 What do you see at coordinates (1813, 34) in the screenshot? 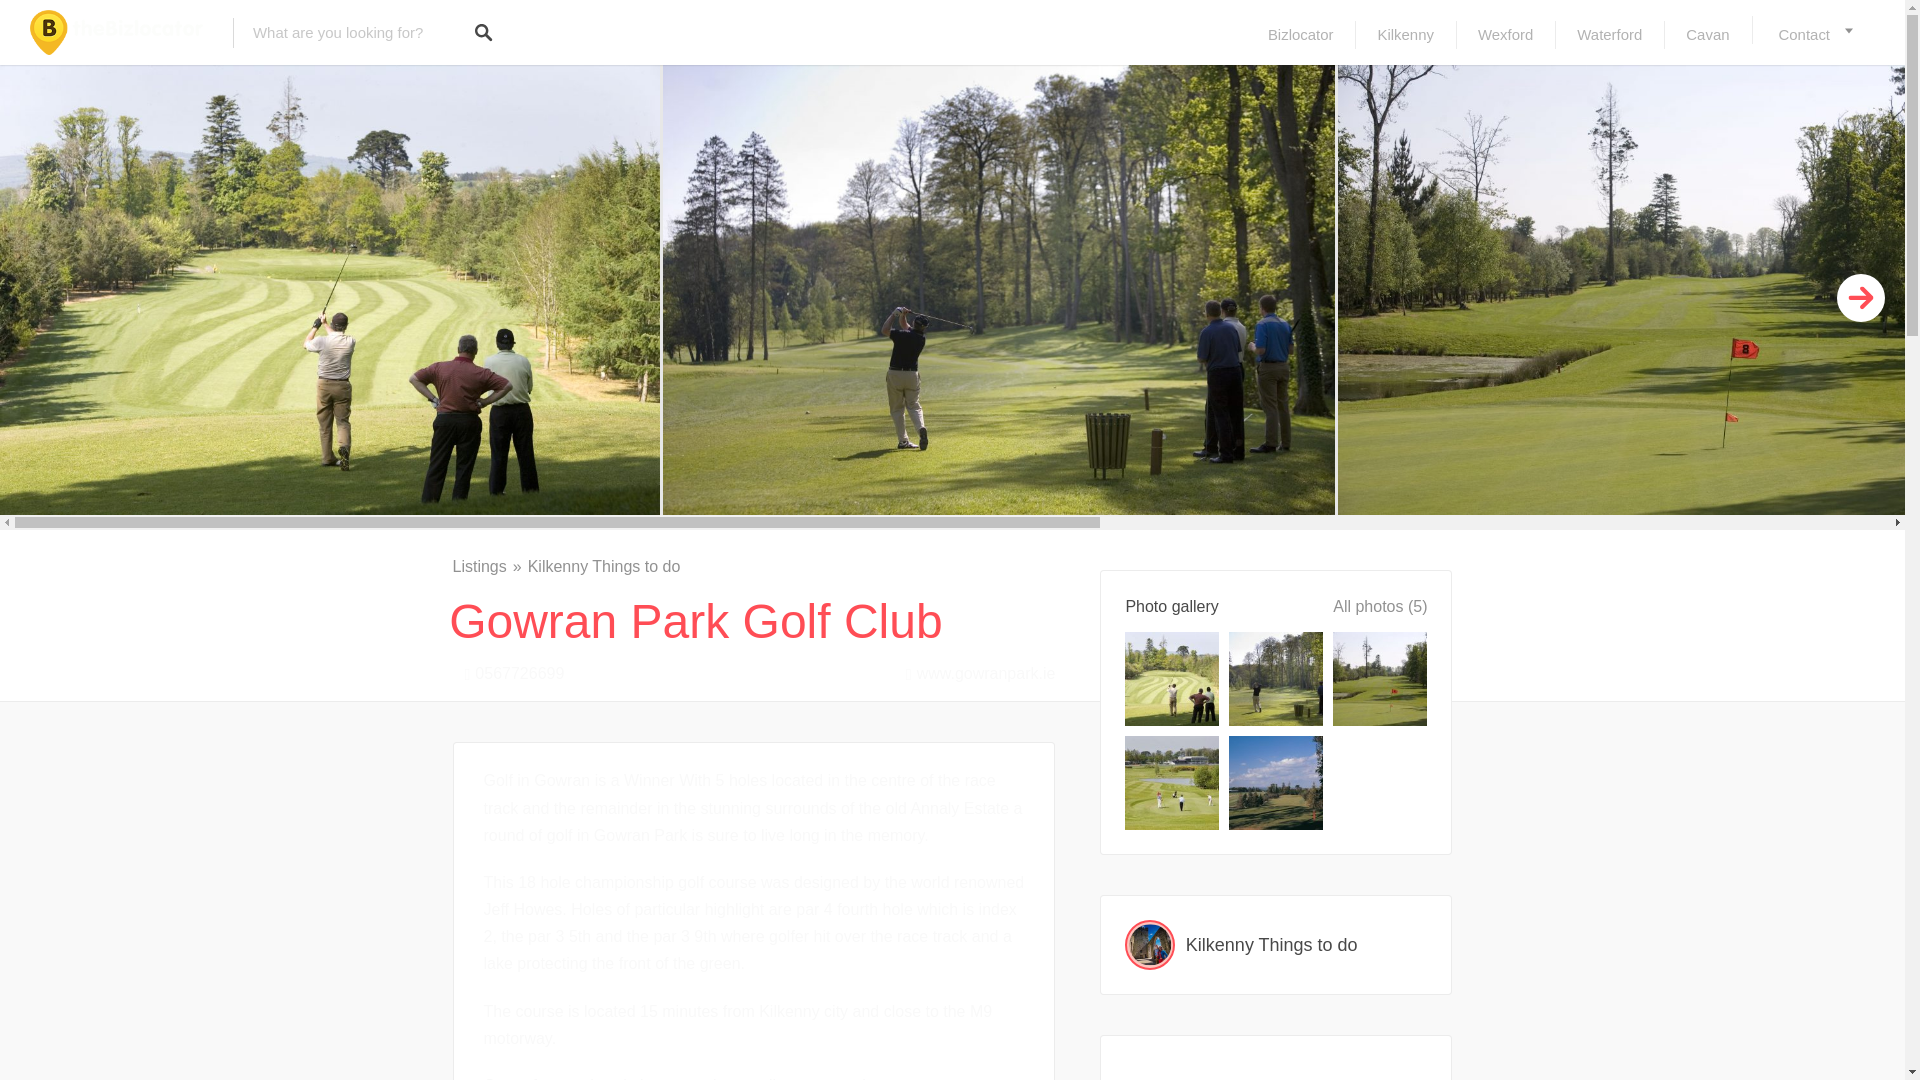
I see `Contact` at bounding box center [1813, 34].